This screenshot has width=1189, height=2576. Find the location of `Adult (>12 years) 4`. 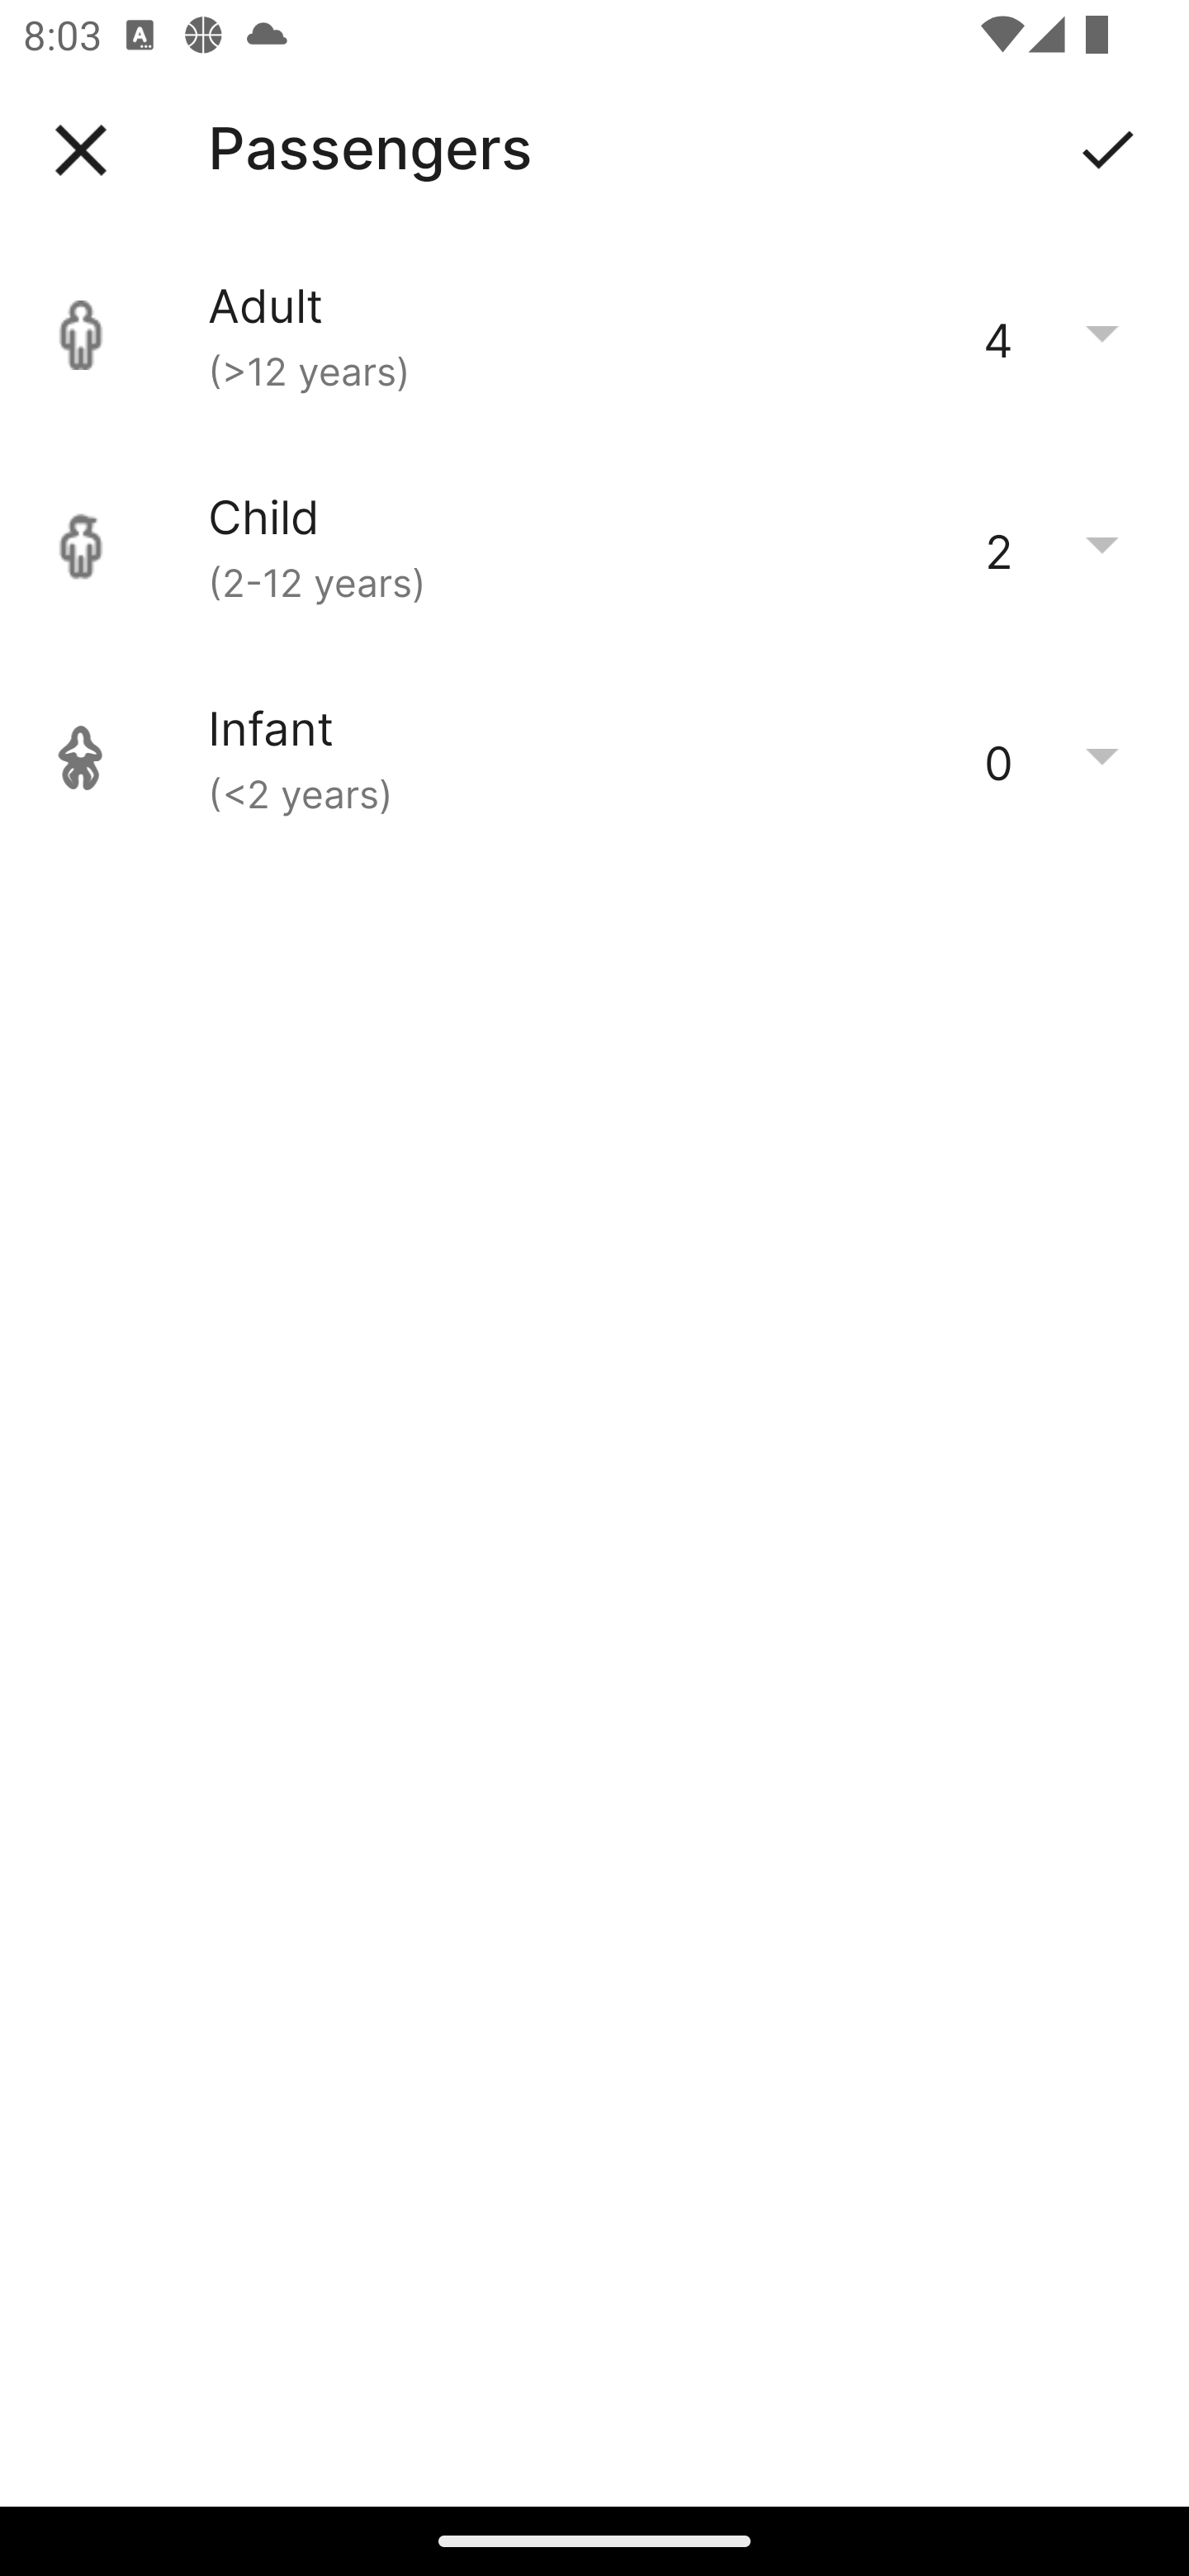

Adult (>12 years) 4 is located at coordinates (594, 335).